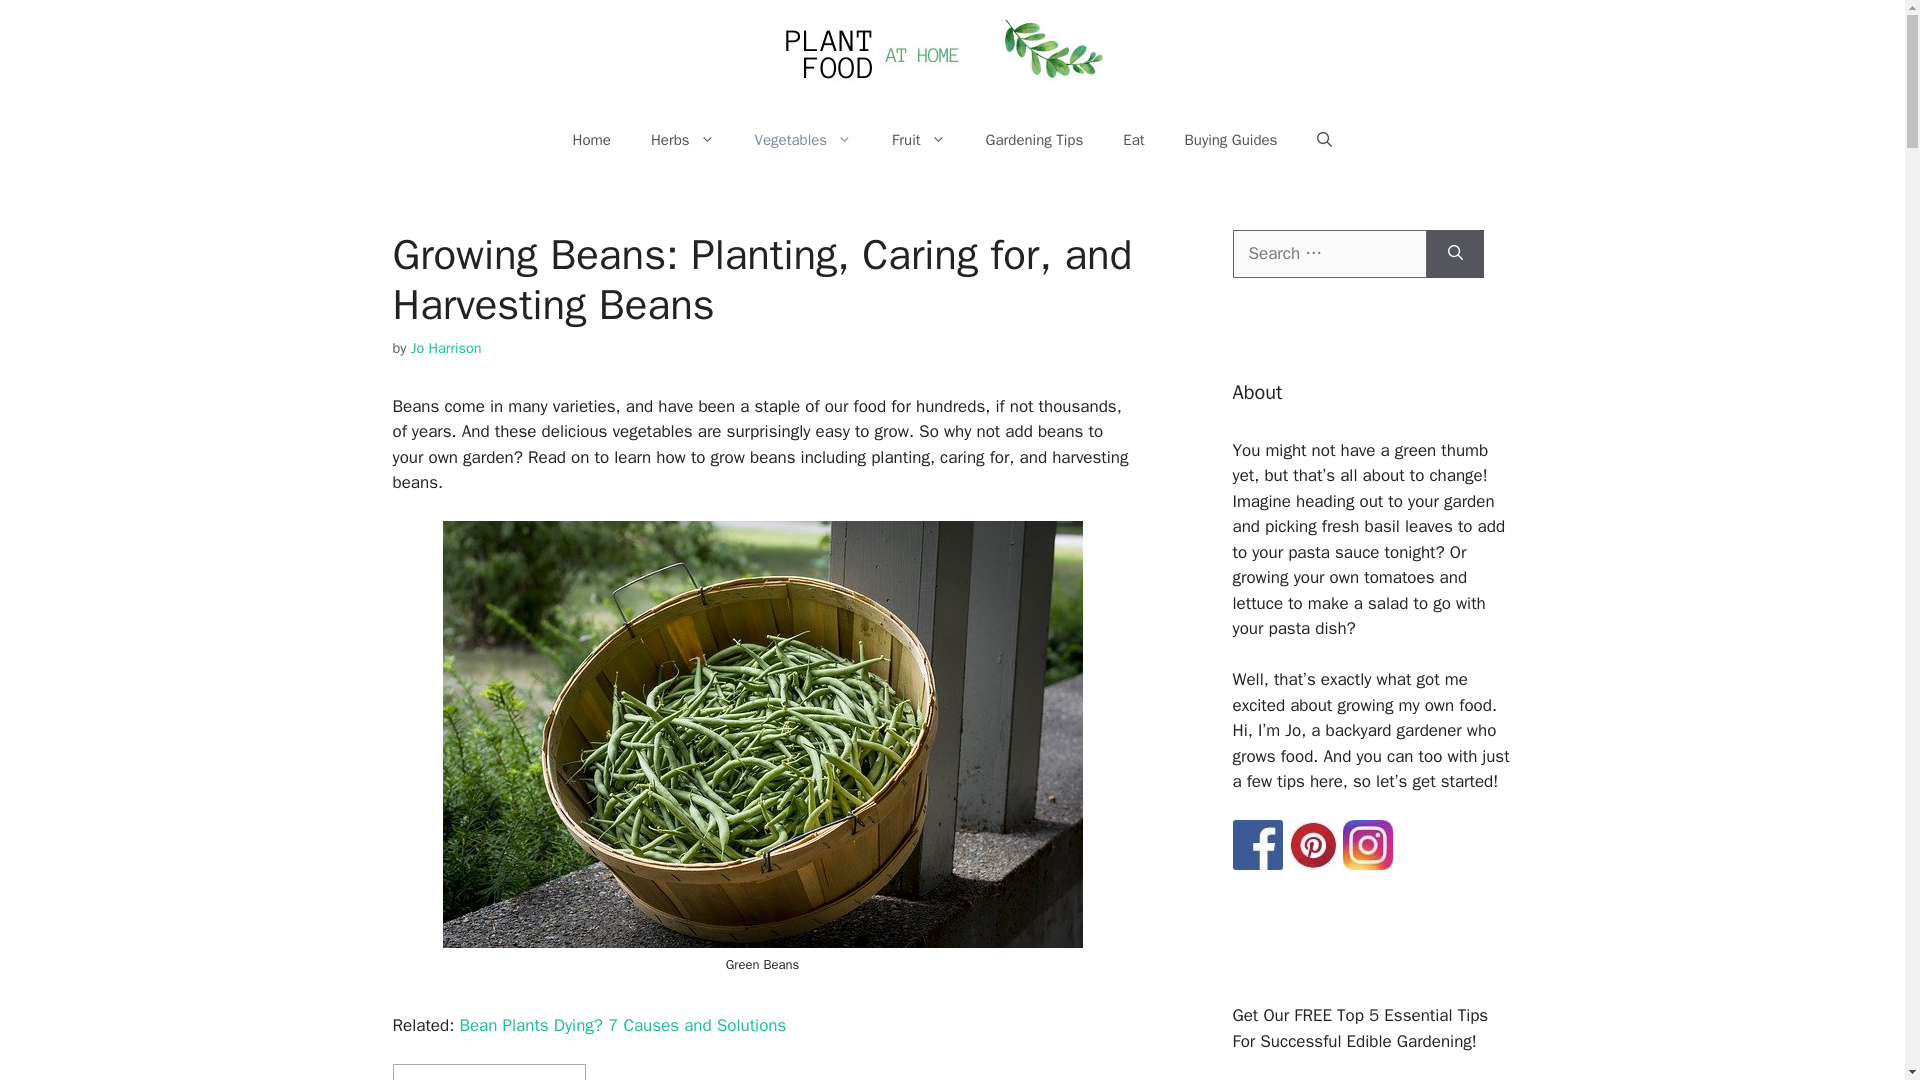  I want to click on Search for:, so click(1329, 254).